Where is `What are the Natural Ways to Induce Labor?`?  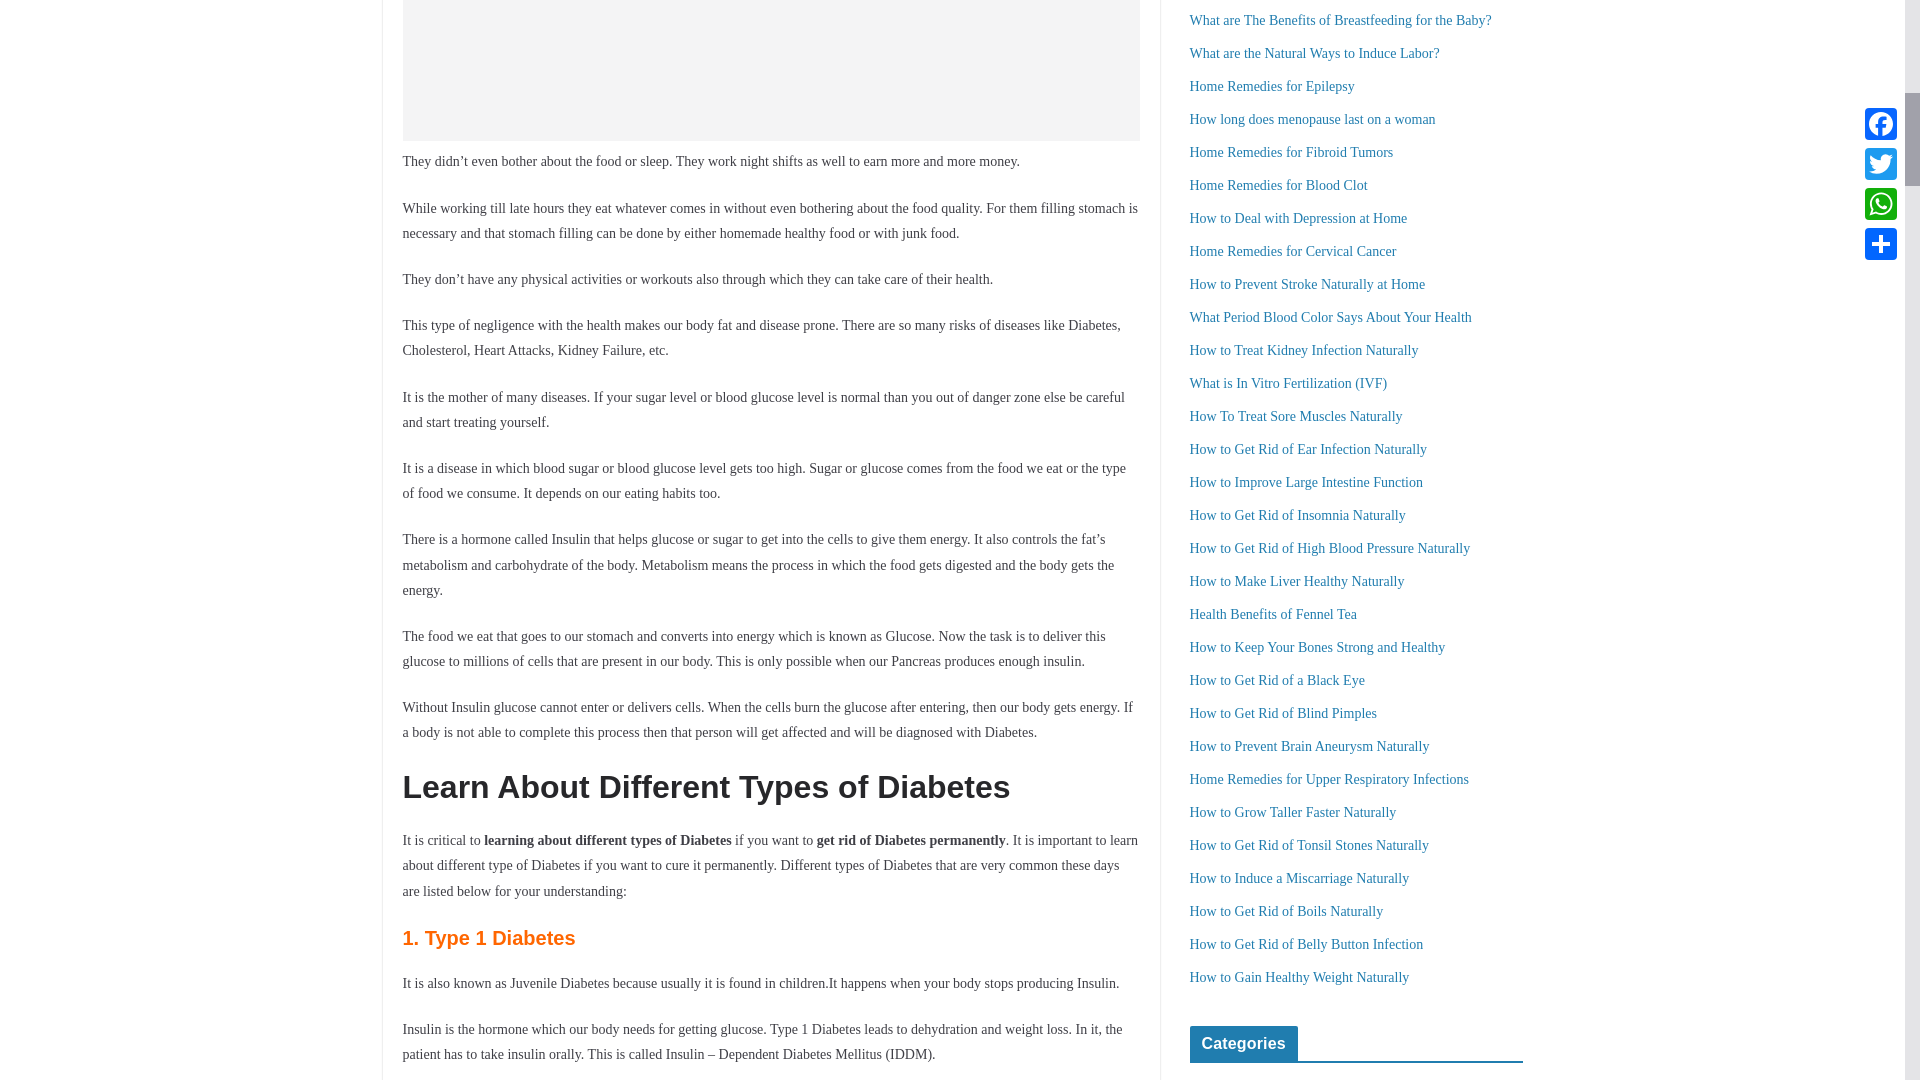
What are the Natural Ways to Induce Labor? is located at coordinates (1315, 53).